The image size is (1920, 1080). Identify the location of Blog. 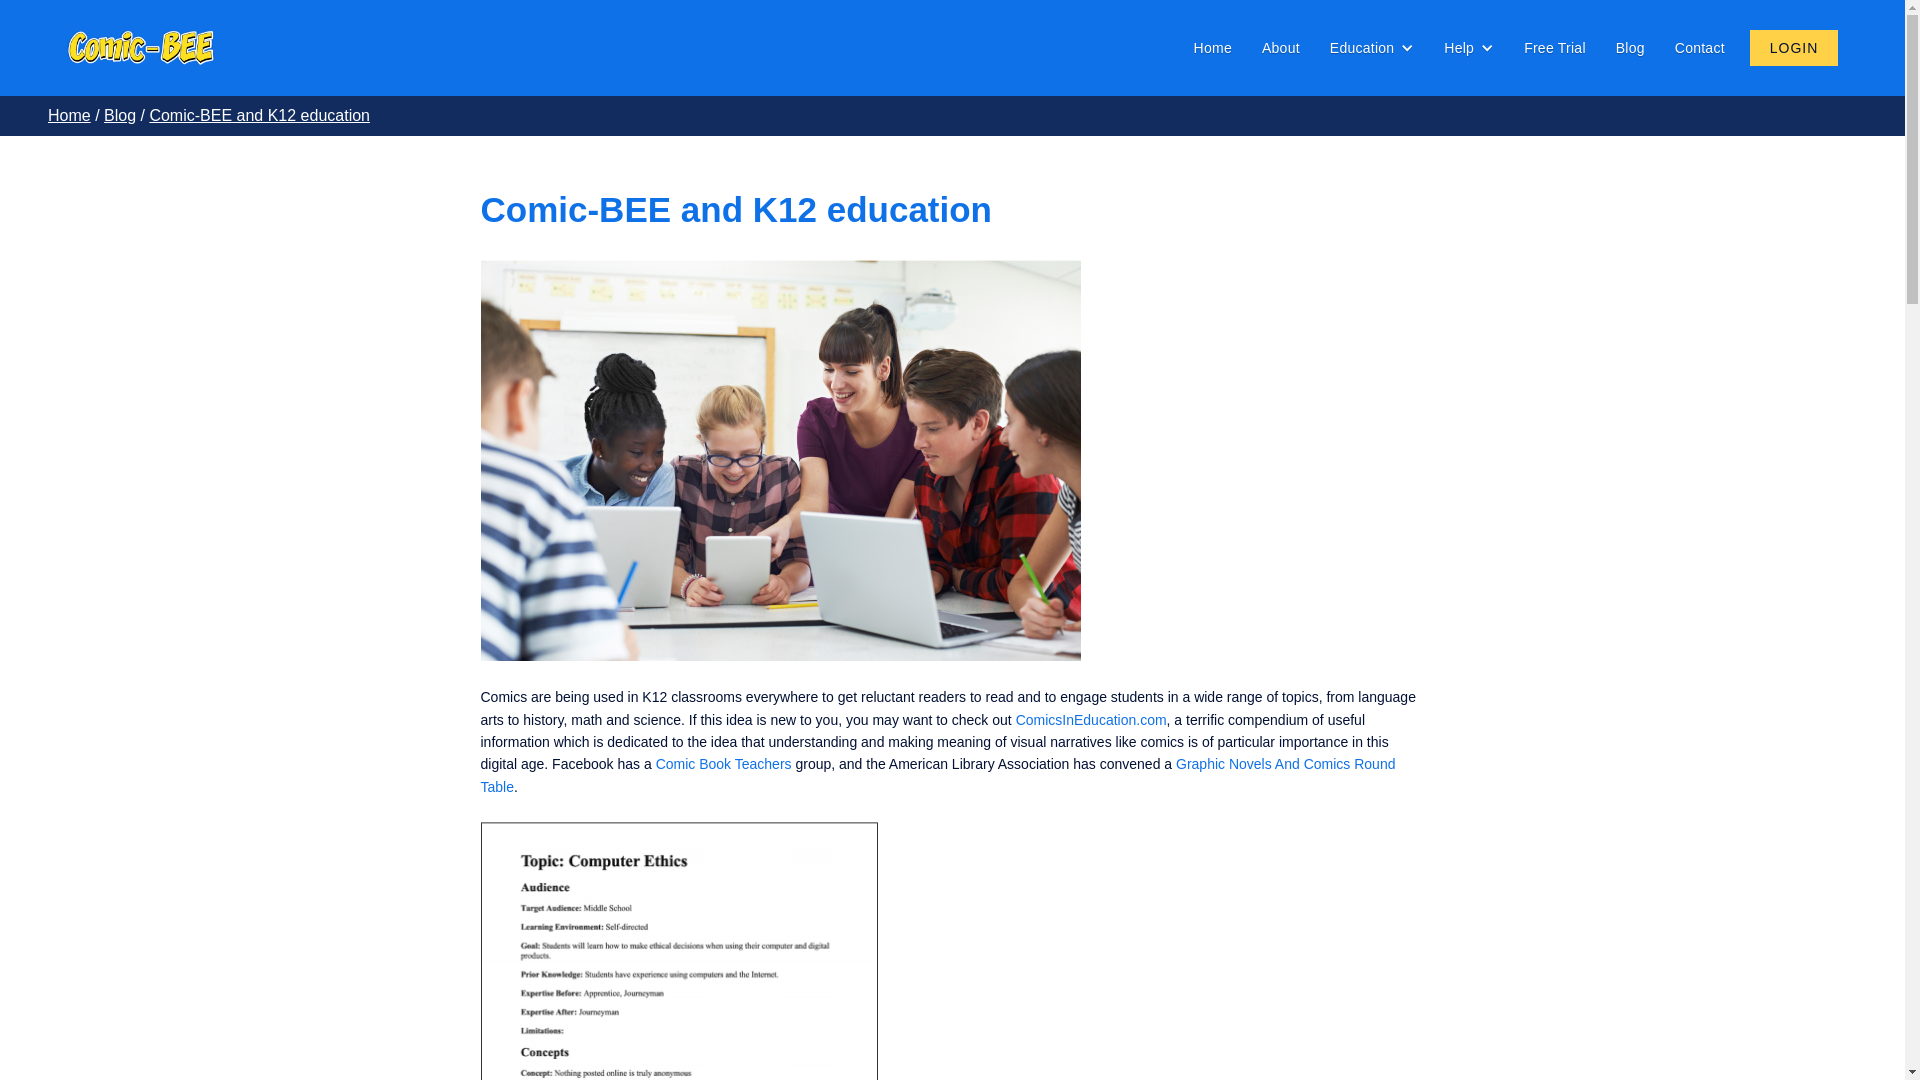
(1630, 47).